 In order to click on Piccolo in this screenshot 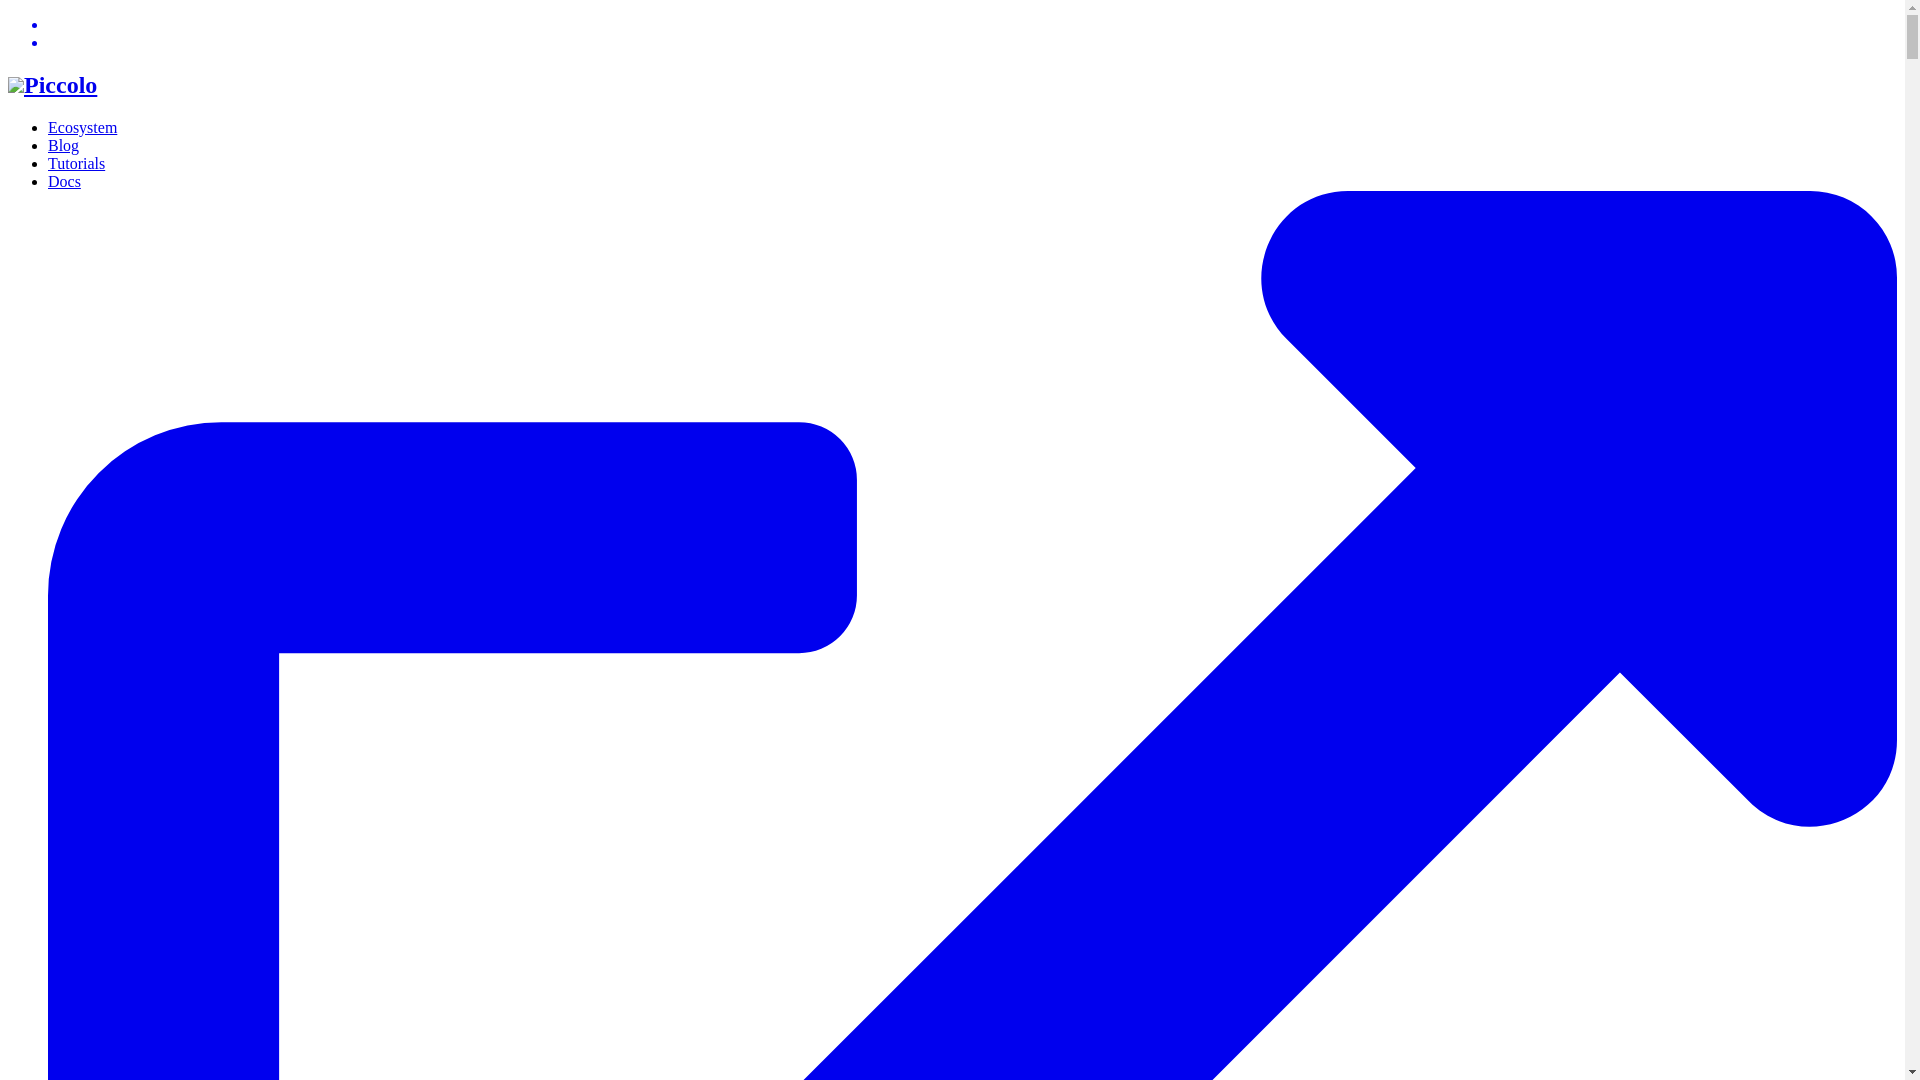, I will do `click(52, 85)`.